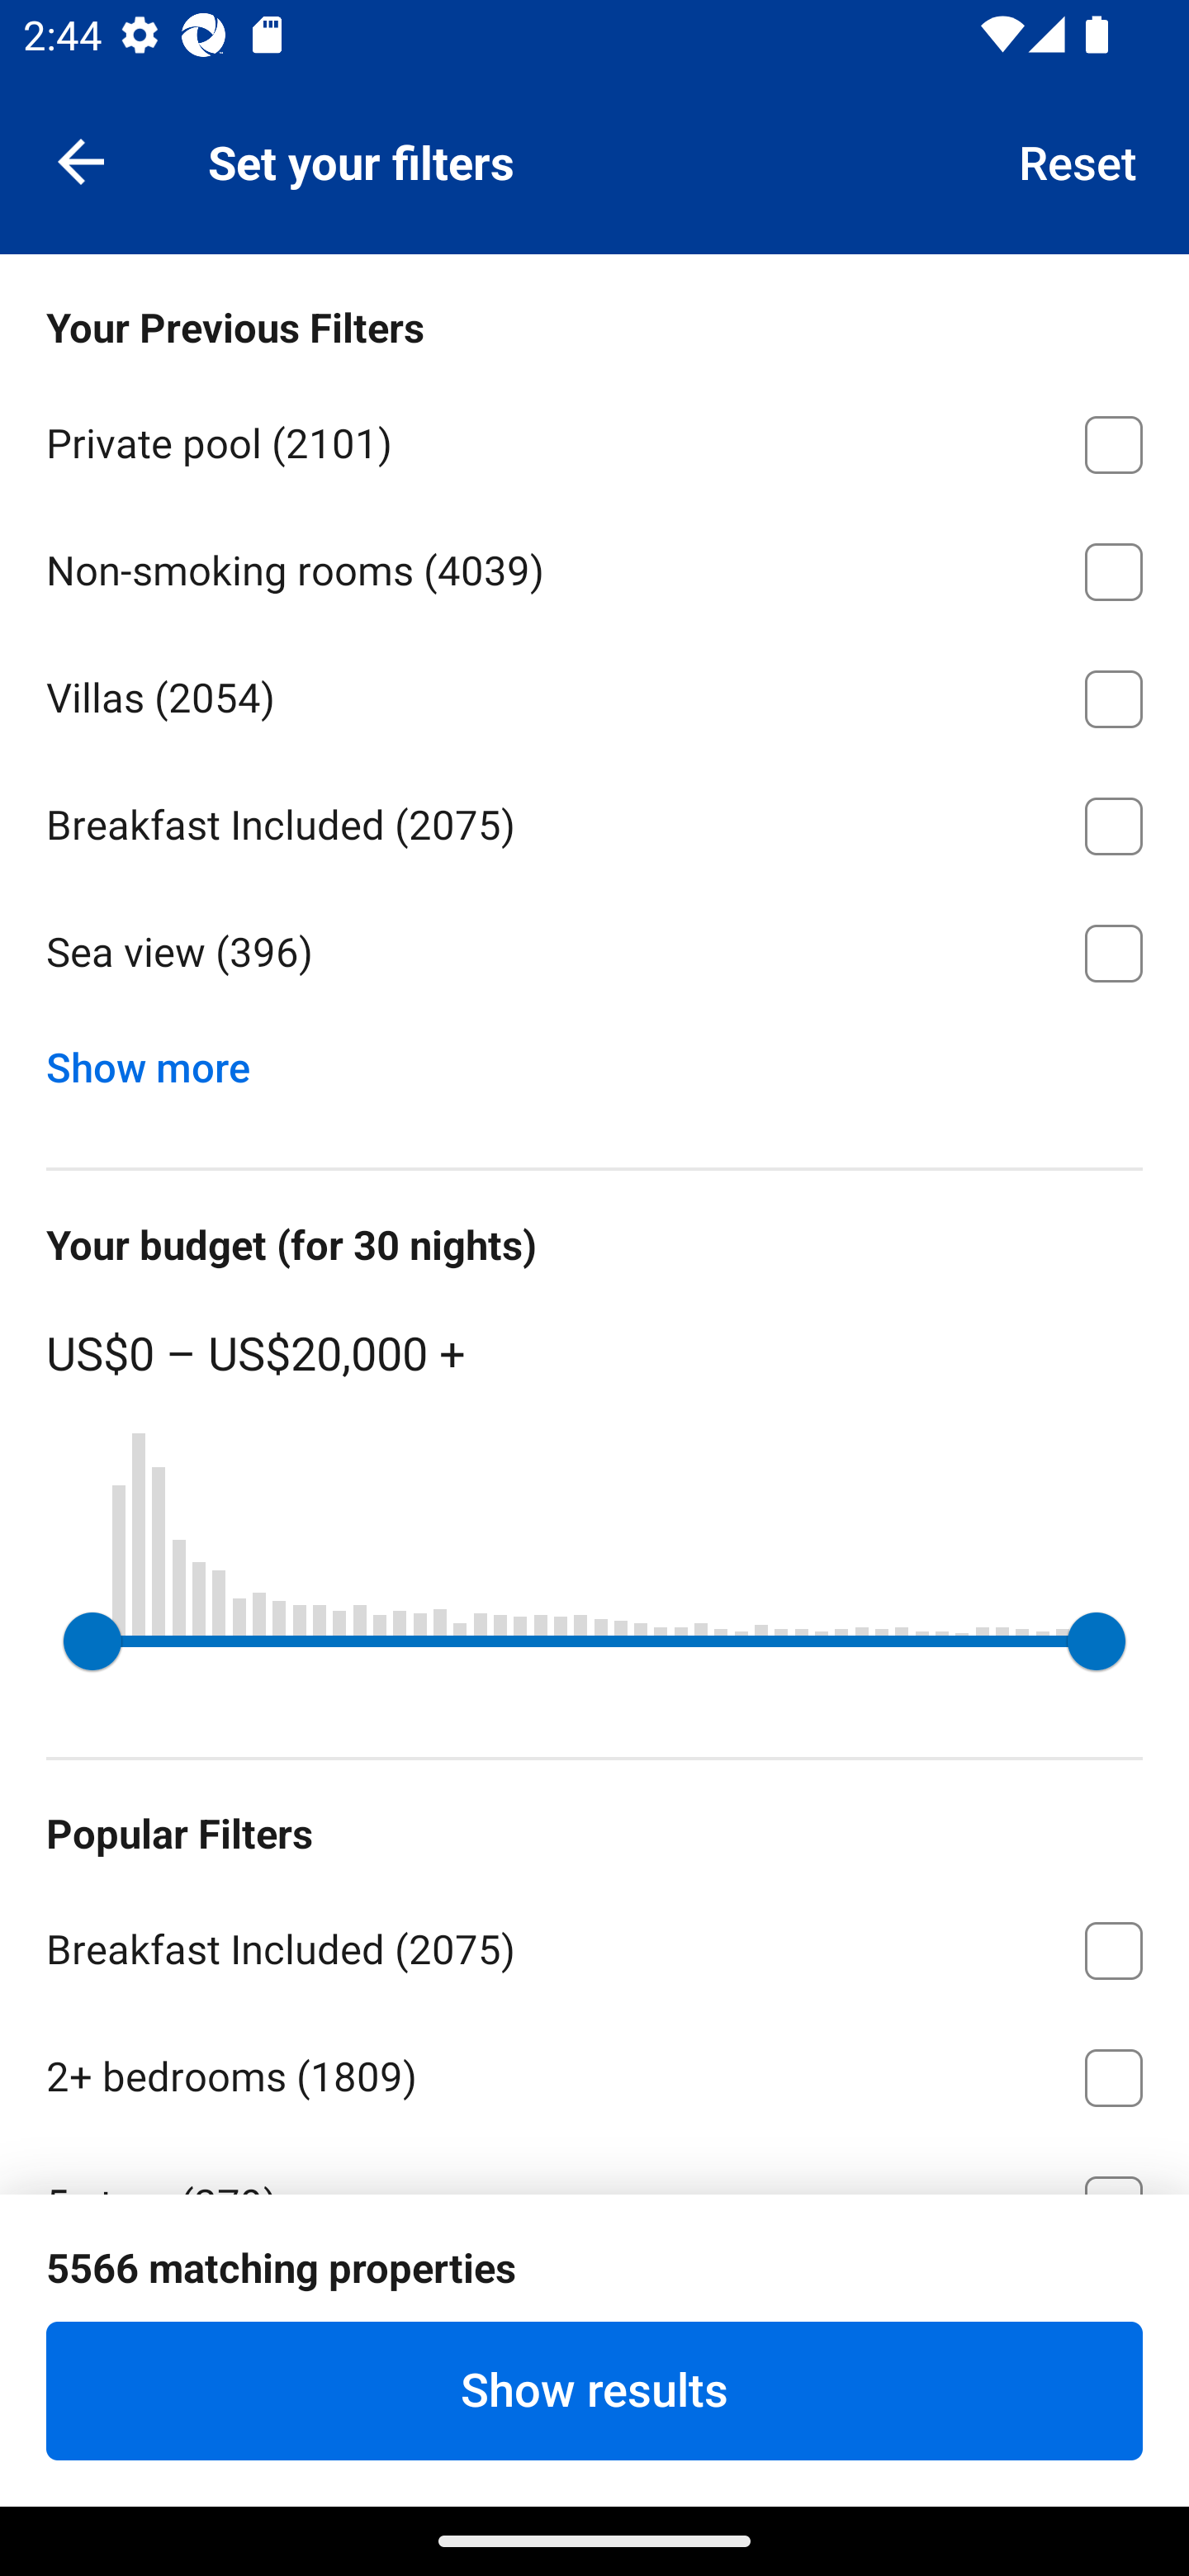  Describe the element at coordinates (594, 2390) in the screenshot. I see `Show results` at that location.